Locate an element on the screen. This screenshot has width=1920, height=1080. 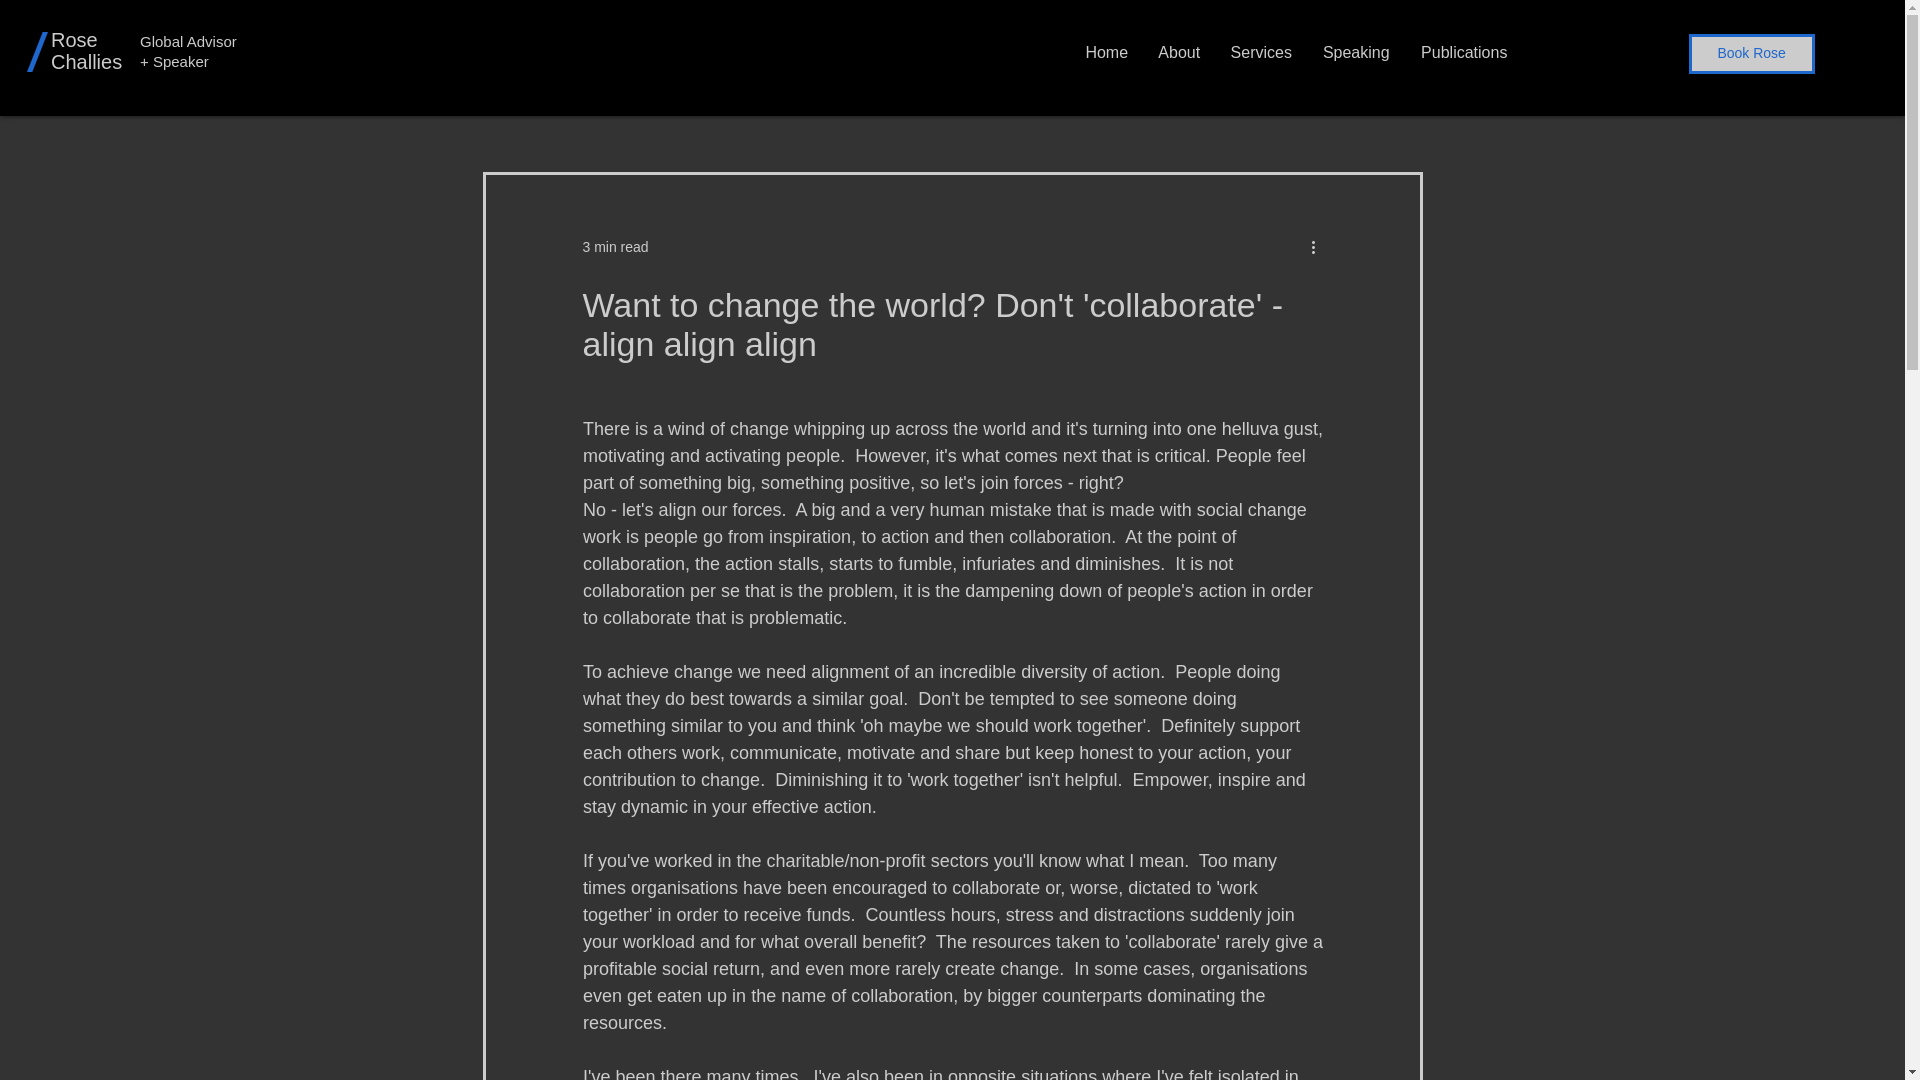
Rose Challies is located at coordinates (86, 51).